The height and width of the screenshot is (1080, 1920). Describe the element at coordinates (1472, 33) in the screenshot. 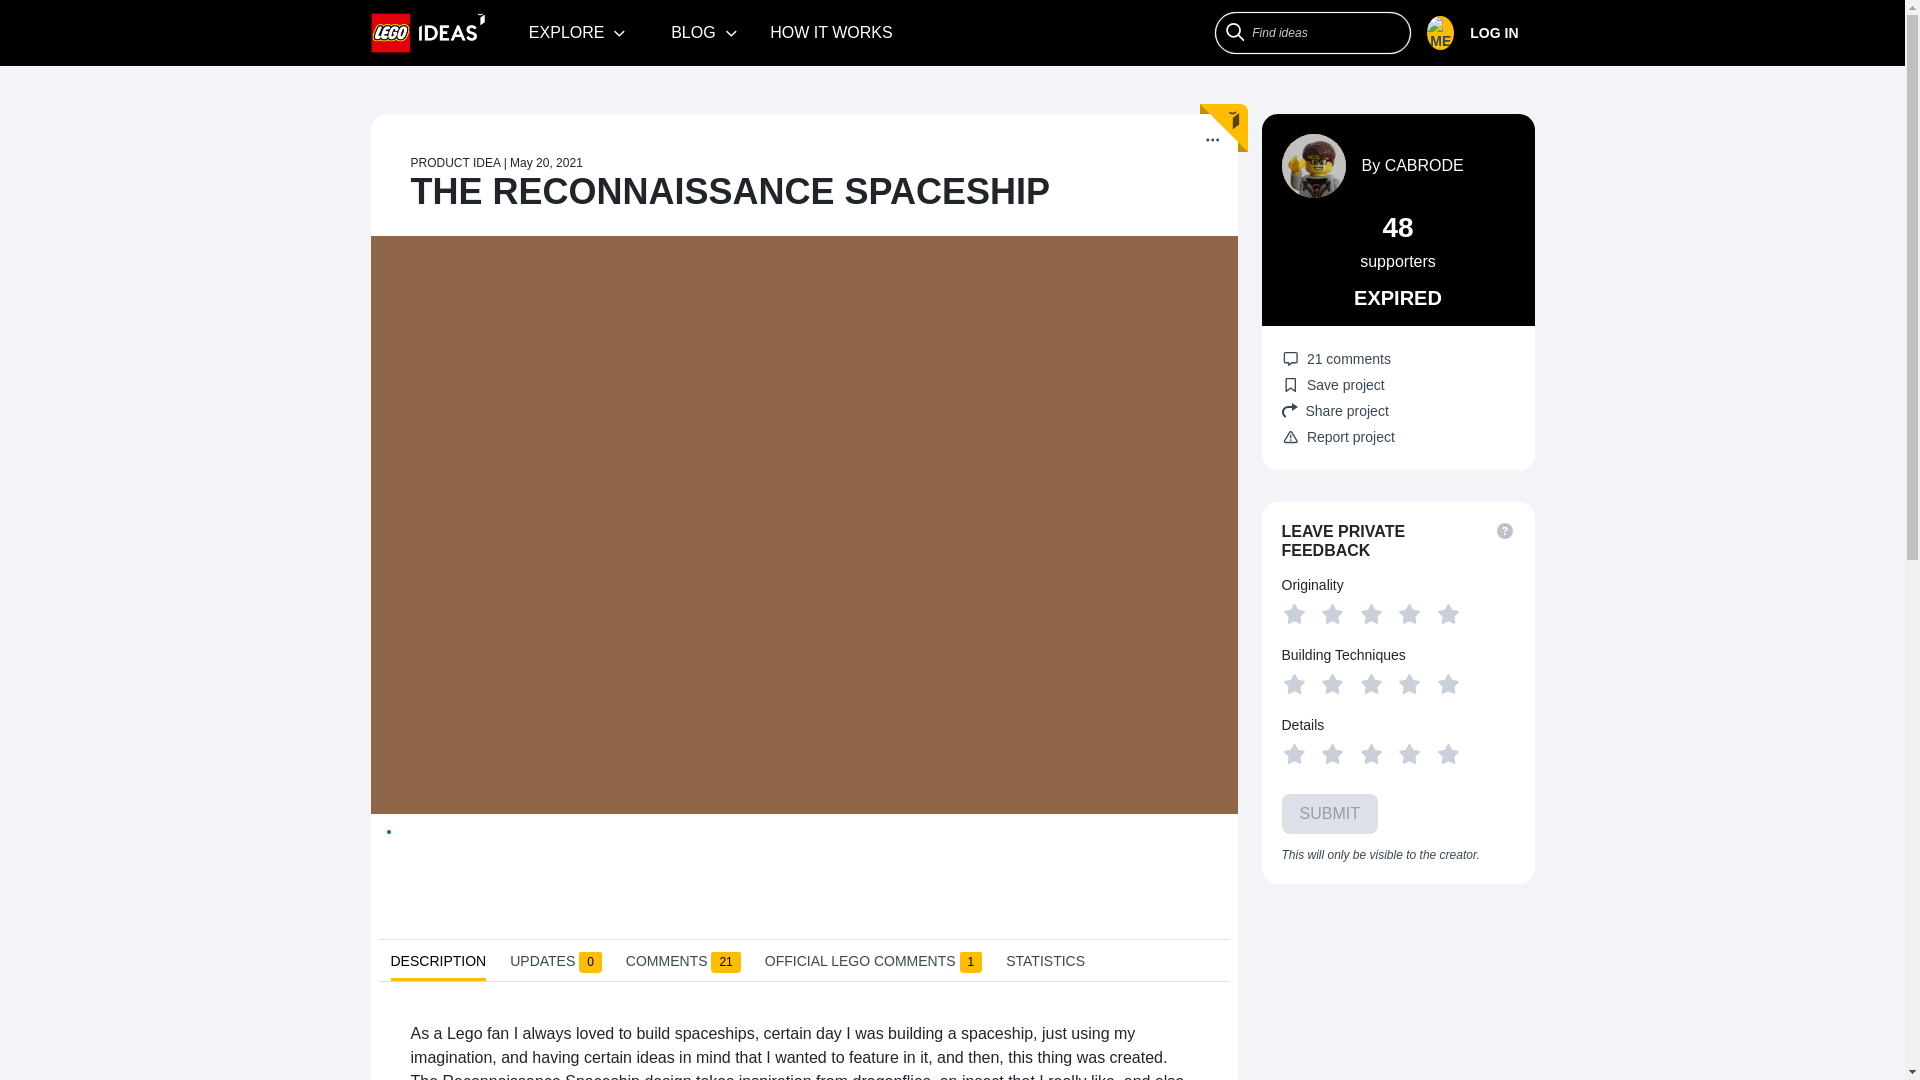

I see `Me` at that location.